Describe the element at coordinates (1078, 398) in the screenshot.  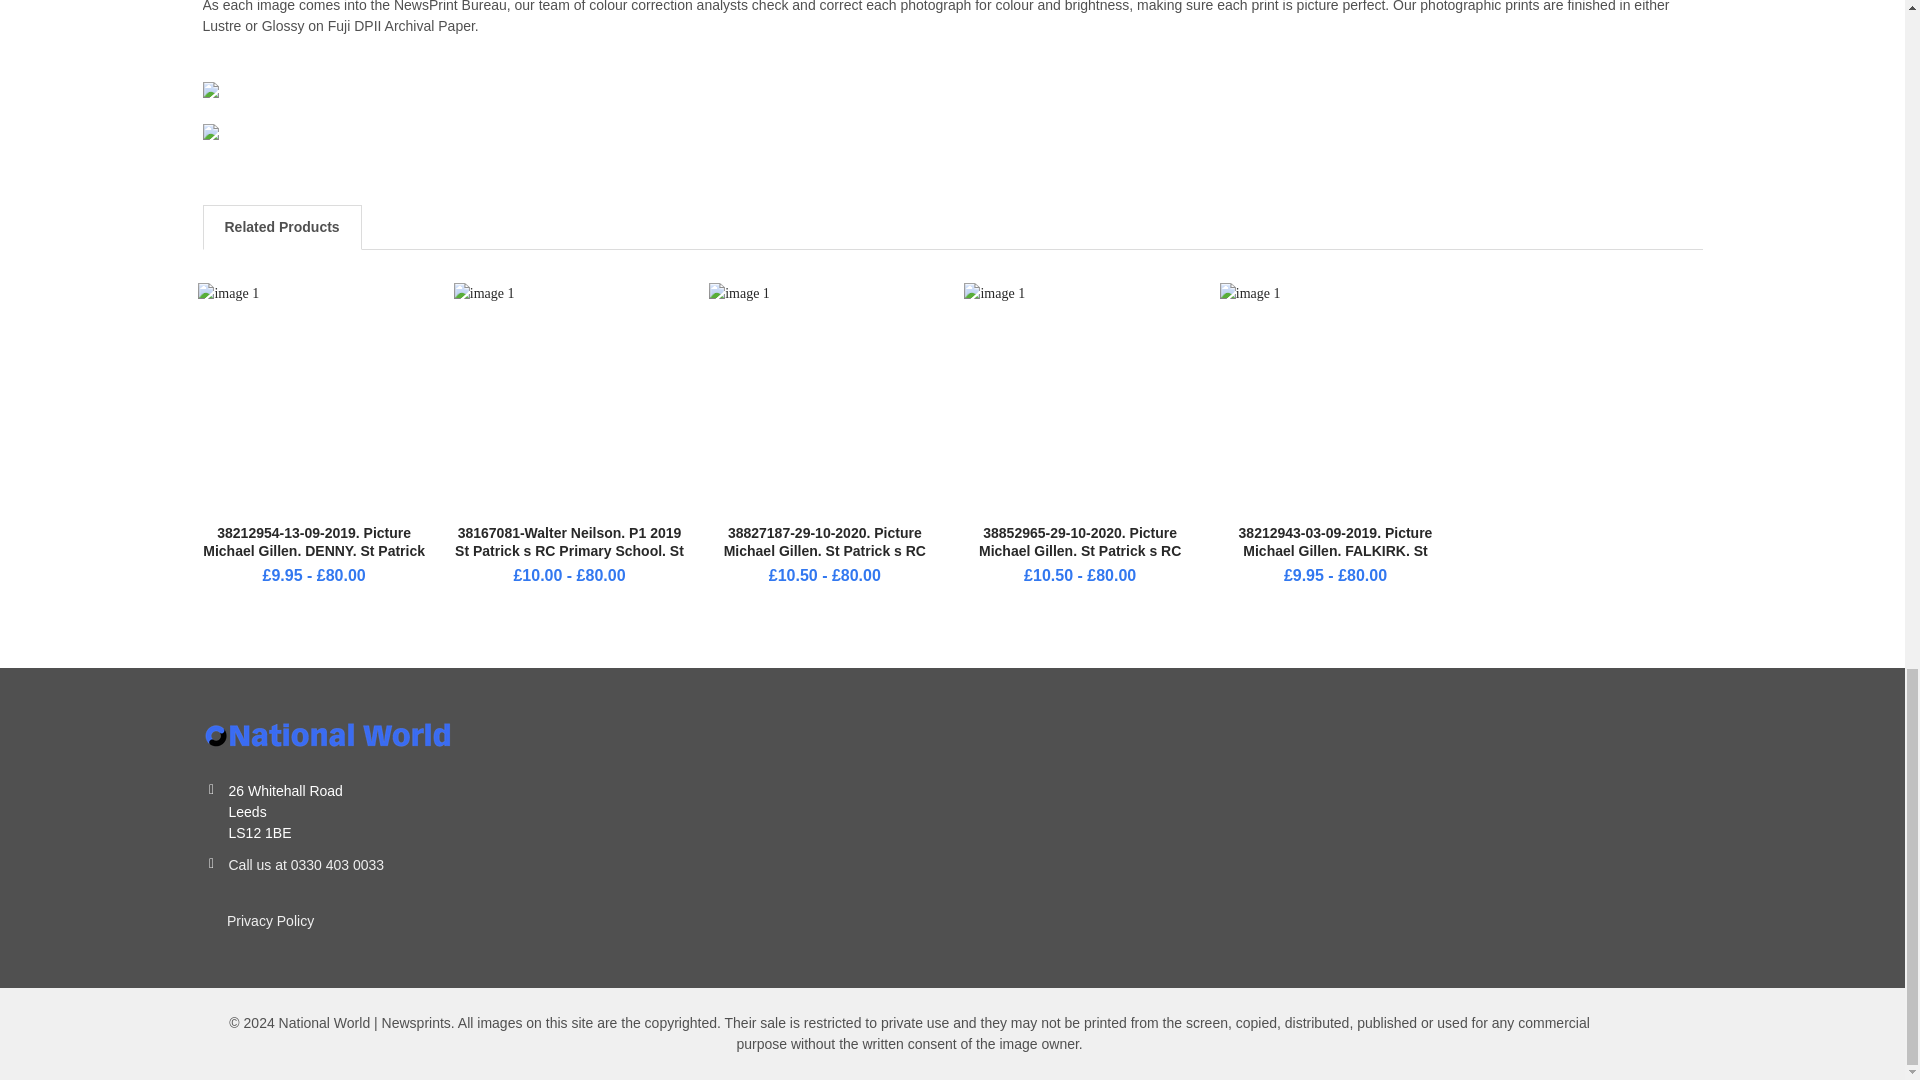
I see `image 1` at that location.